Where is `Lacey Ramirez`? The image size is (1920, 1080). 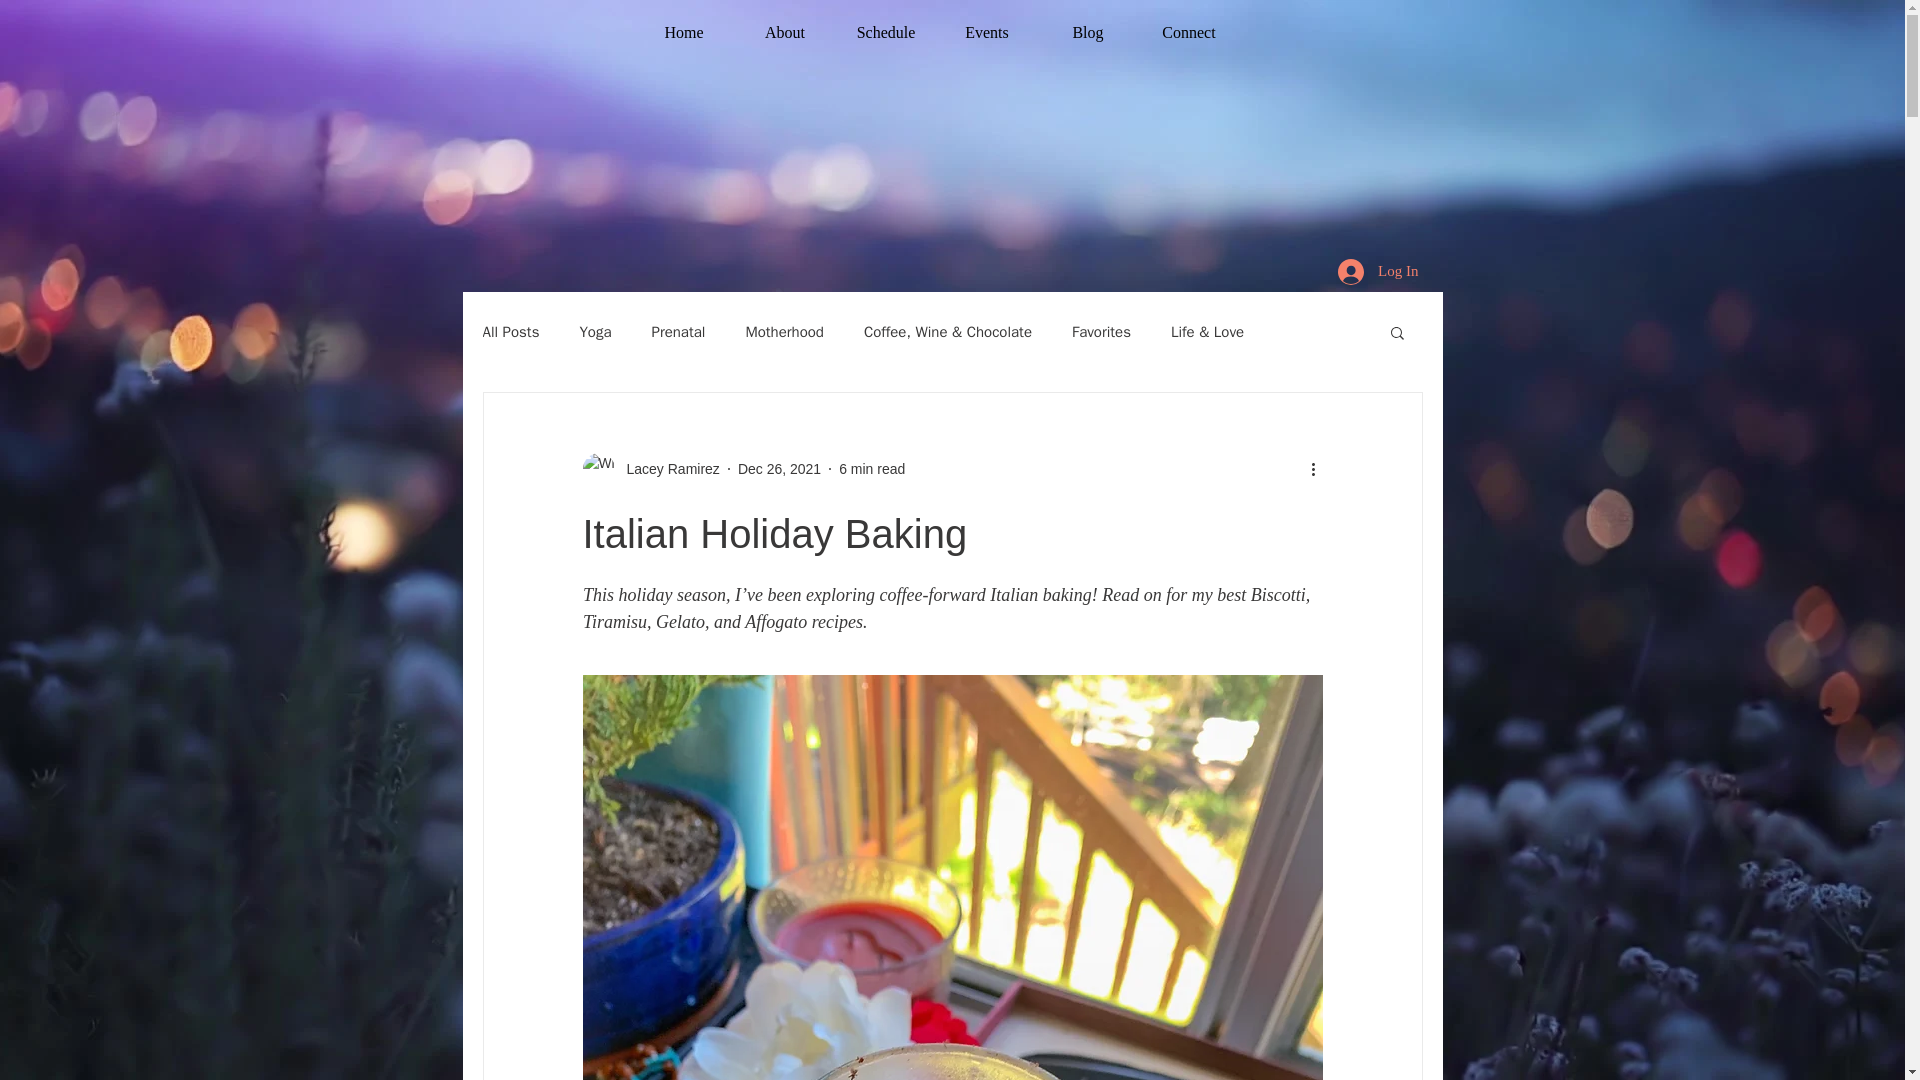
Lacey Ramirez is located at coordinates (650, 468).